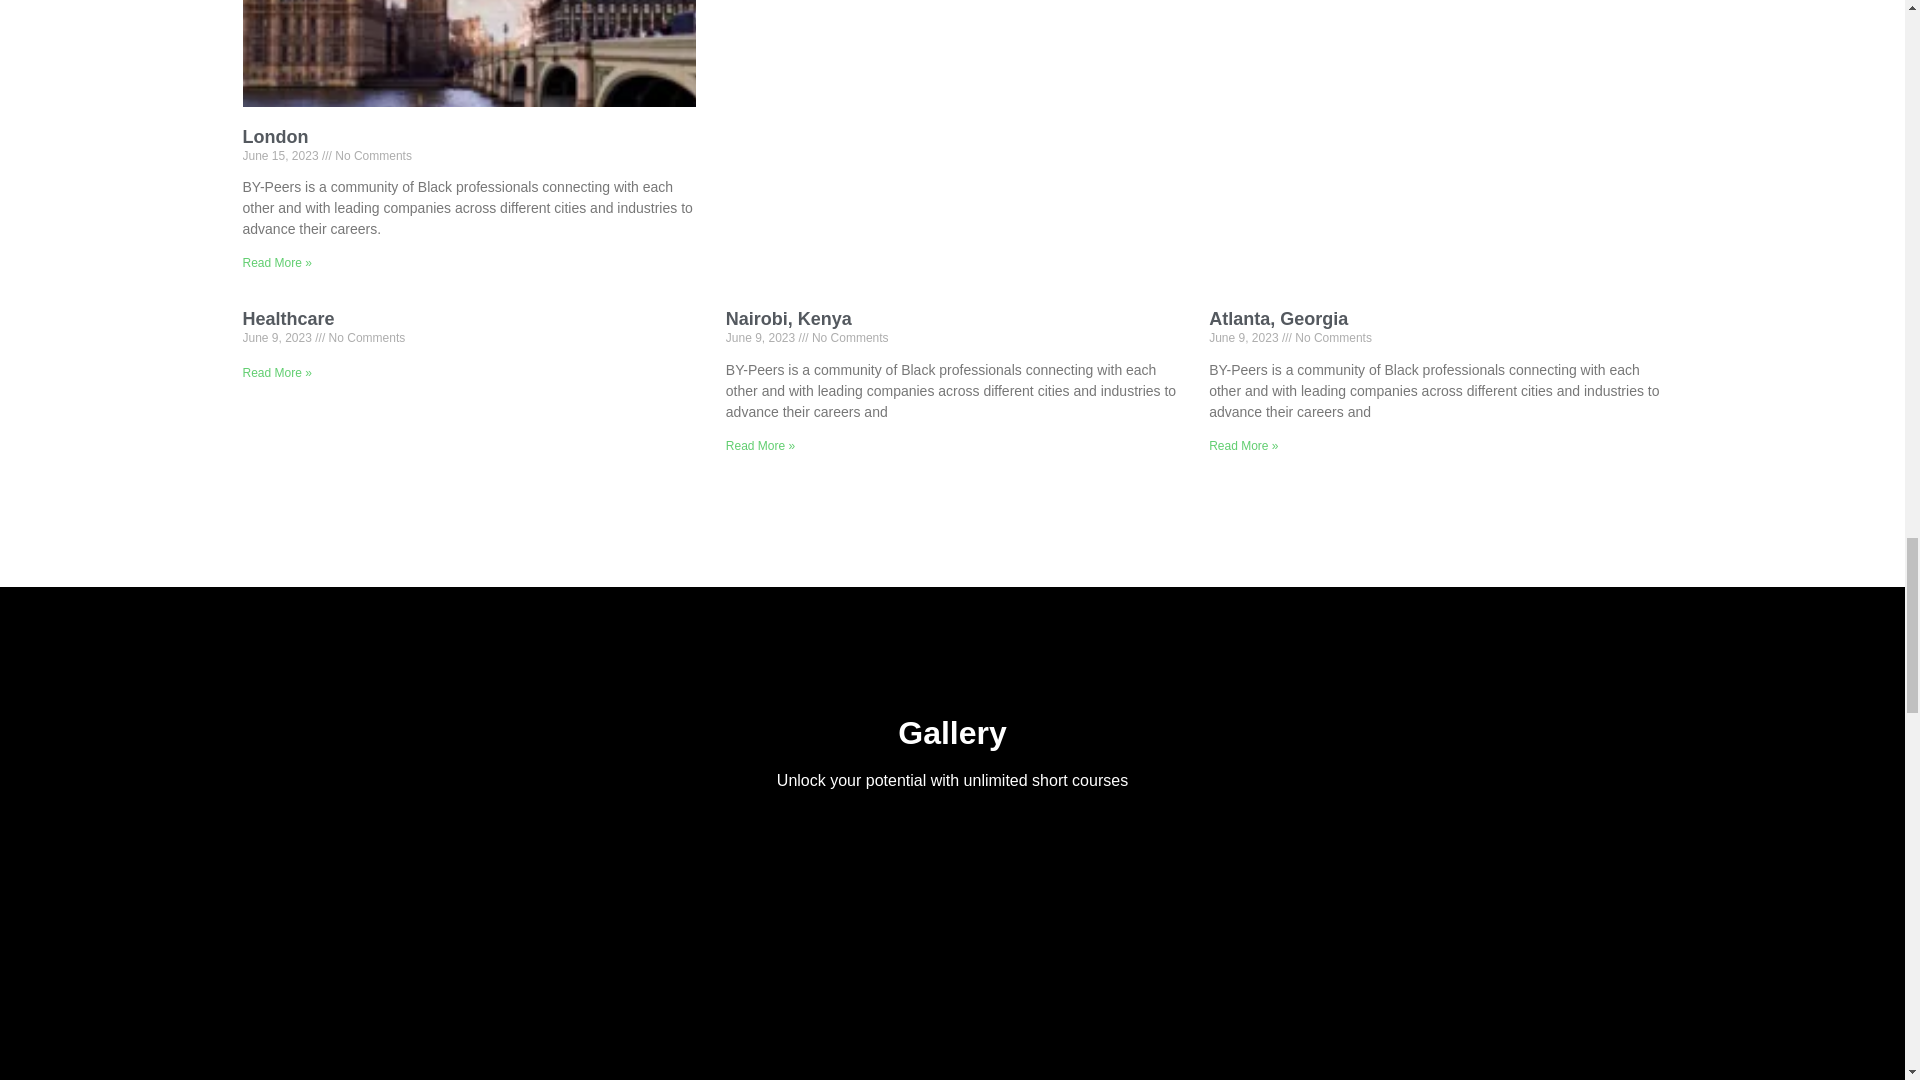  Describe the element at coordinates (274, 136) in the screenshot. I see `London` at that location.